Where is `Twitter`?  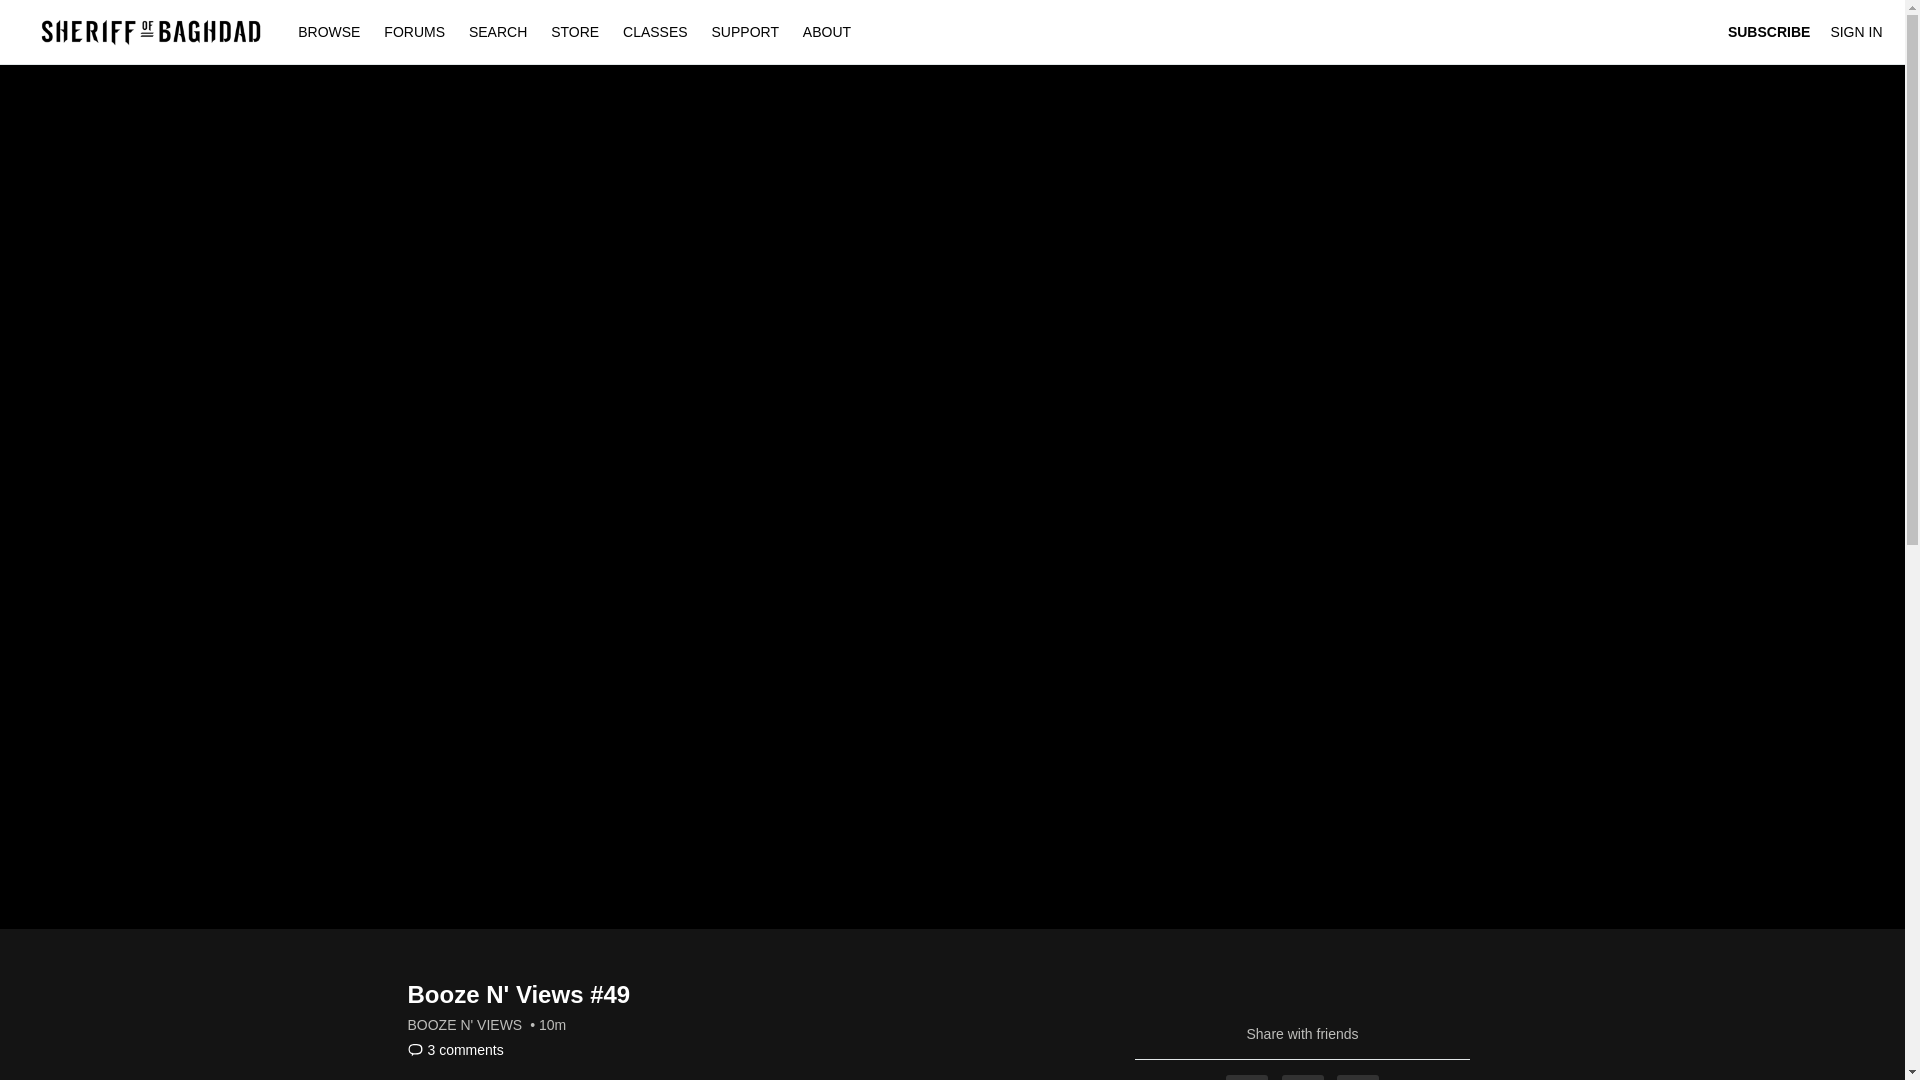 Twitter is located at coordinates (1303, 1077).